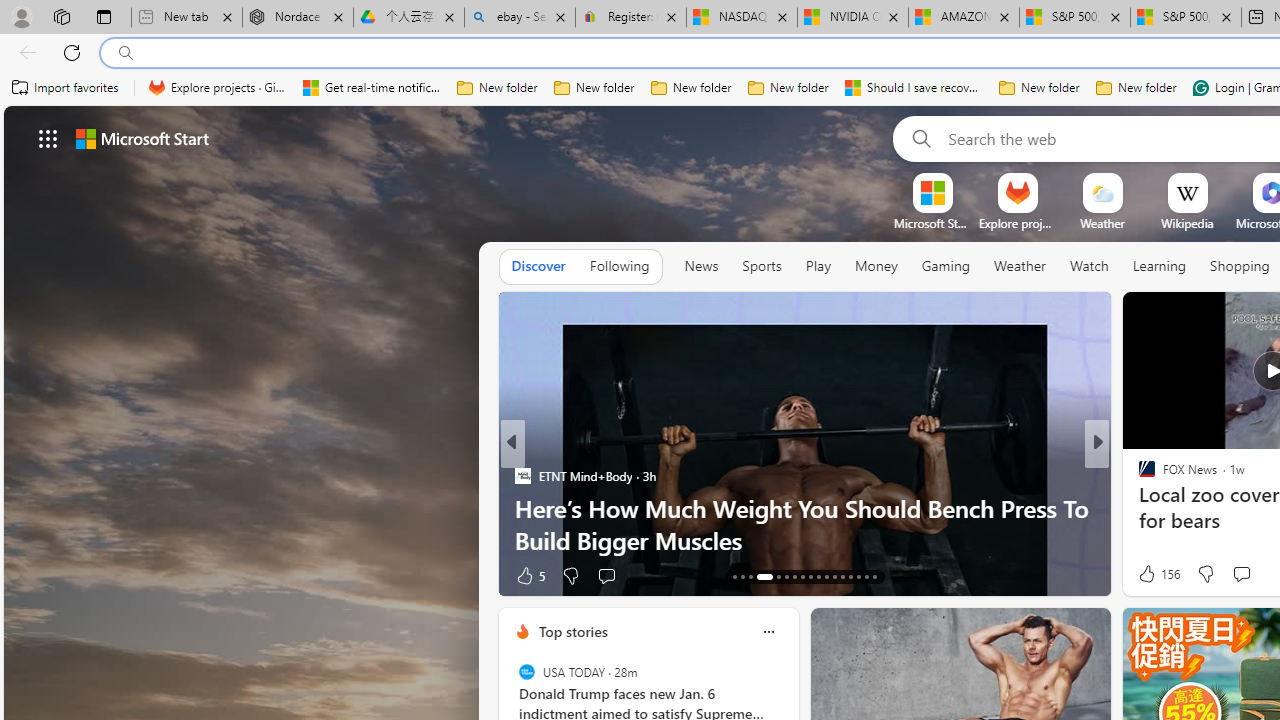 This screenshot has height=720, width=1280. Describe the element at coordinates (768, 632) in the screenshot. I see `Class: icon-img` at that location.